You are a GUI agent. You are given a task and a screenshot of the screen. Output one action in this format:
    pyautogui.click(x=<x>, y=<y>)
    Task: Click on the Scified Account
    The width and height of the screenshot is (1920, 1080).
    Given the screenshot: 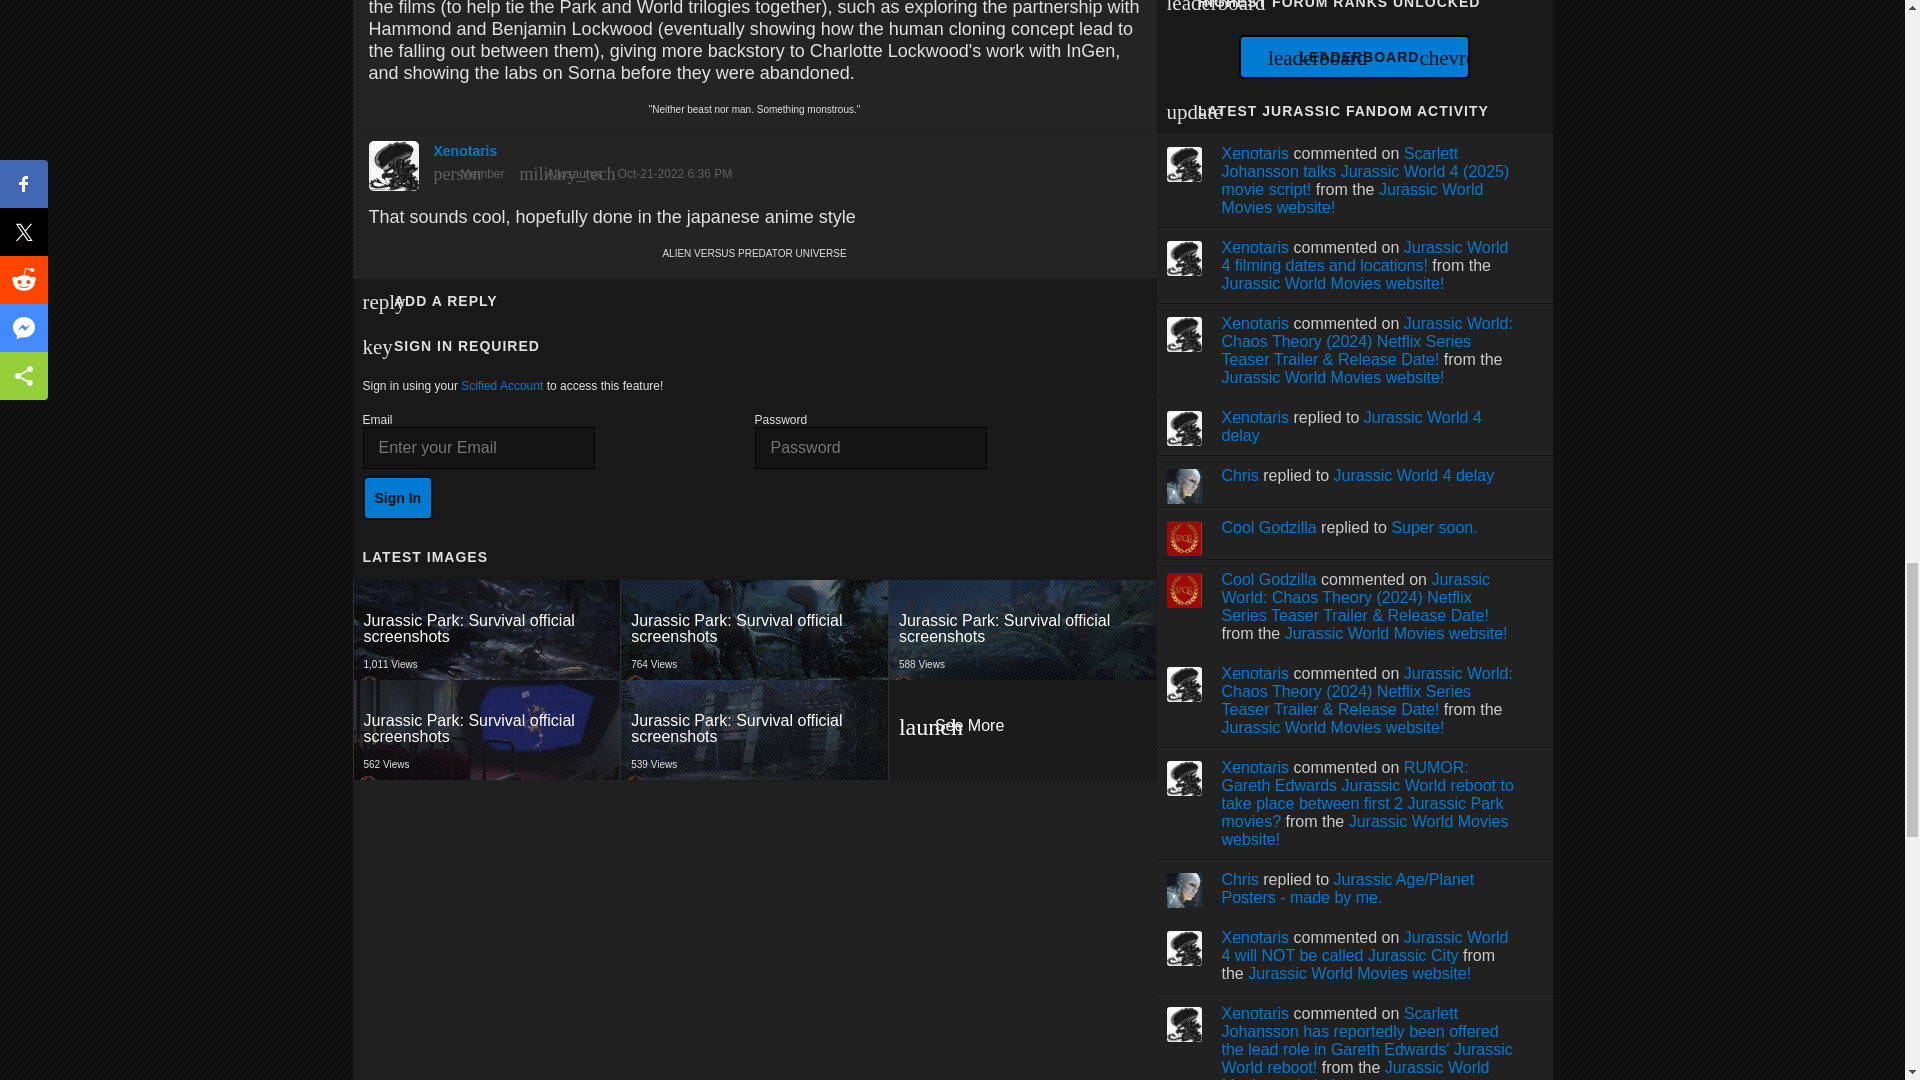 What is the action you would take?
    pyautogui.click(x=486, y=630)
    